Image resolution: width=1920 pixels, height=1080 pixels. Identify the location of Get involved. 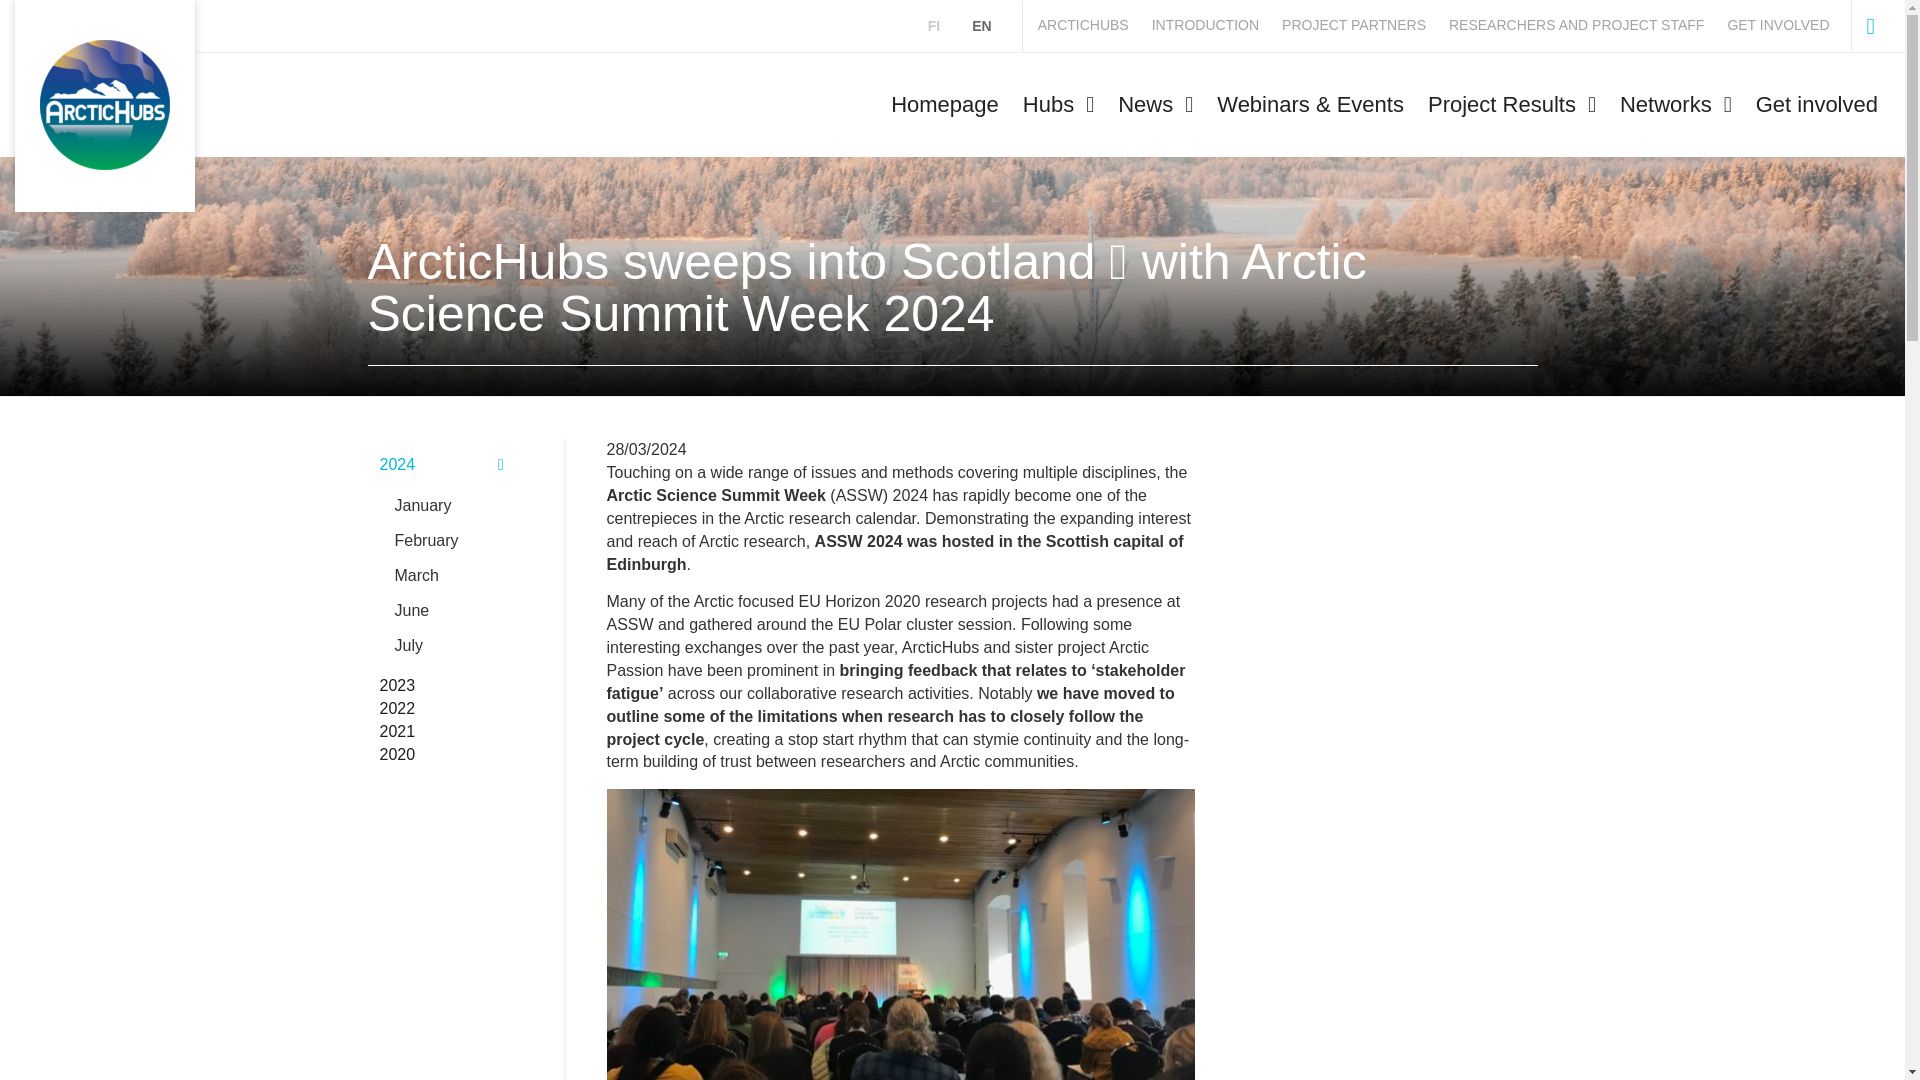
(1816, 104).